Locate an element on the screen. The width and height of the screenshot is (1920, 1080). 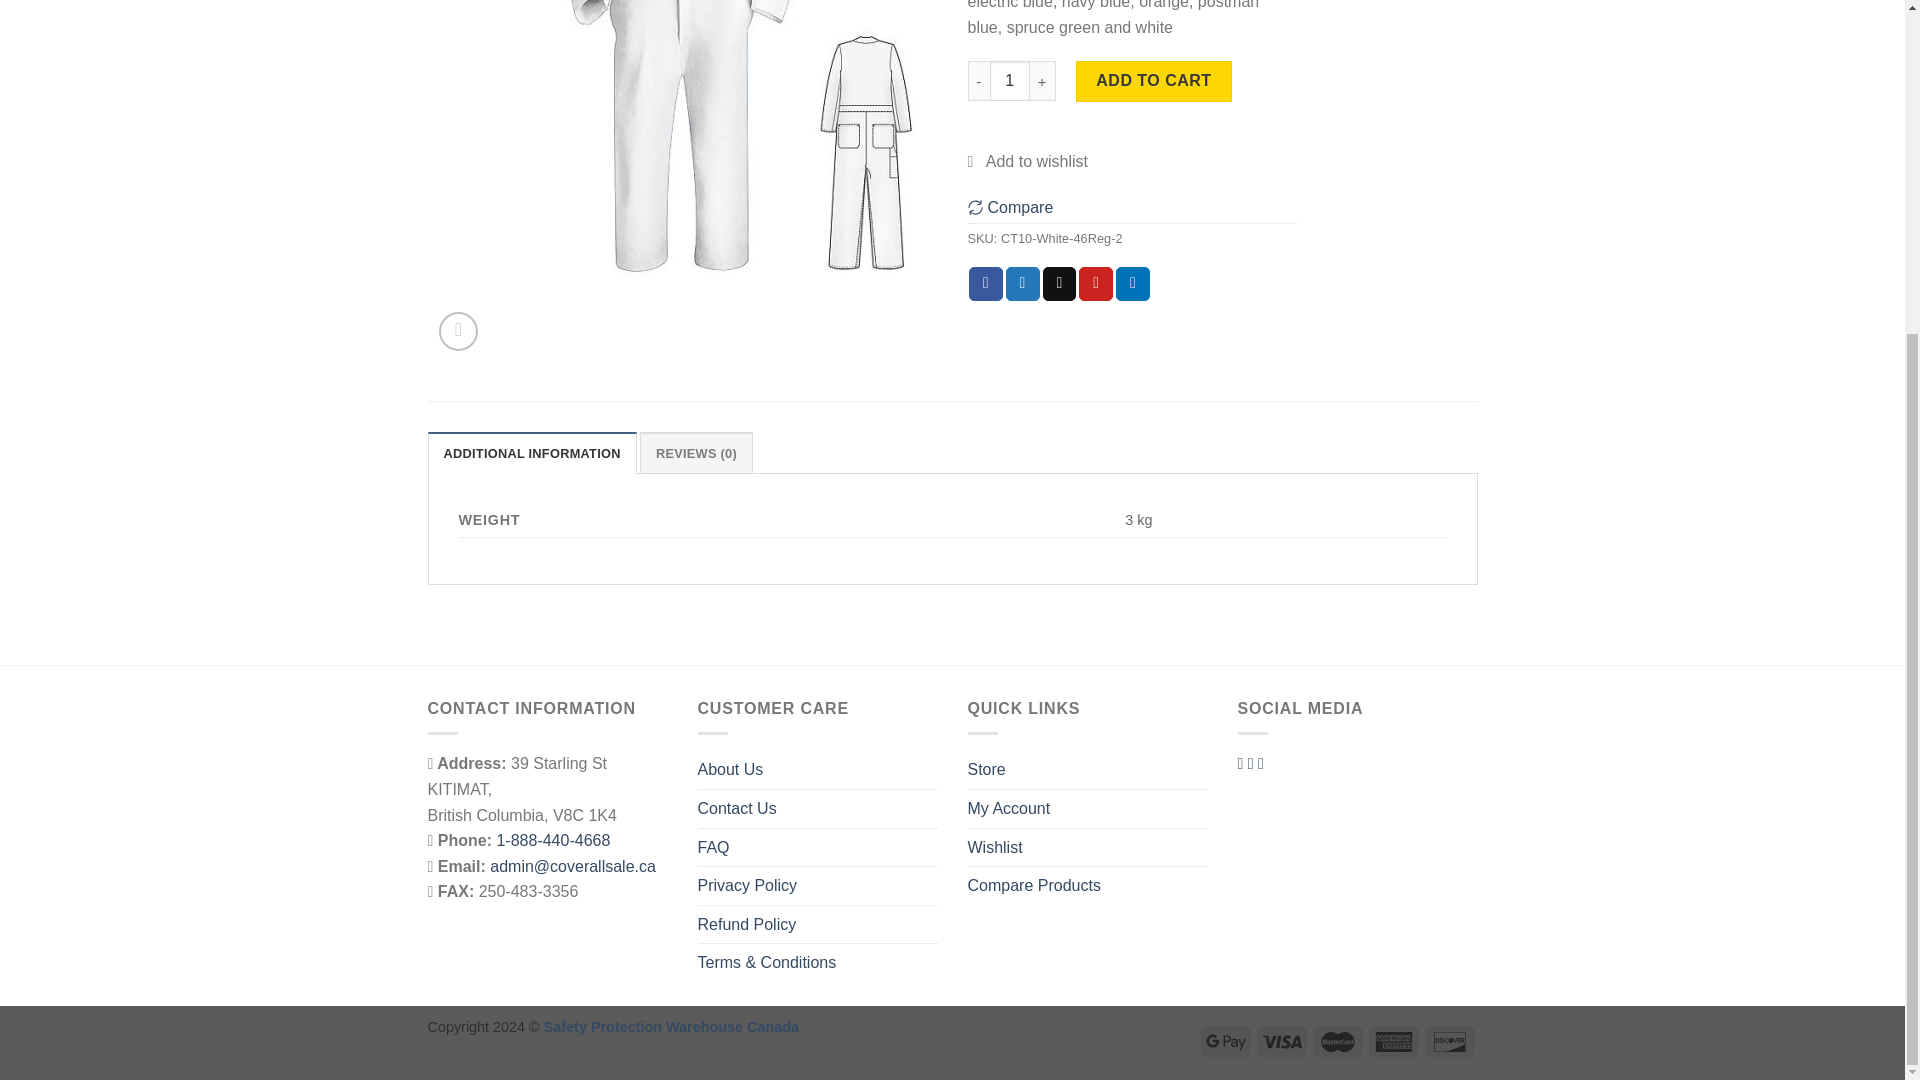
1 is located at coordinates (1010, 80).